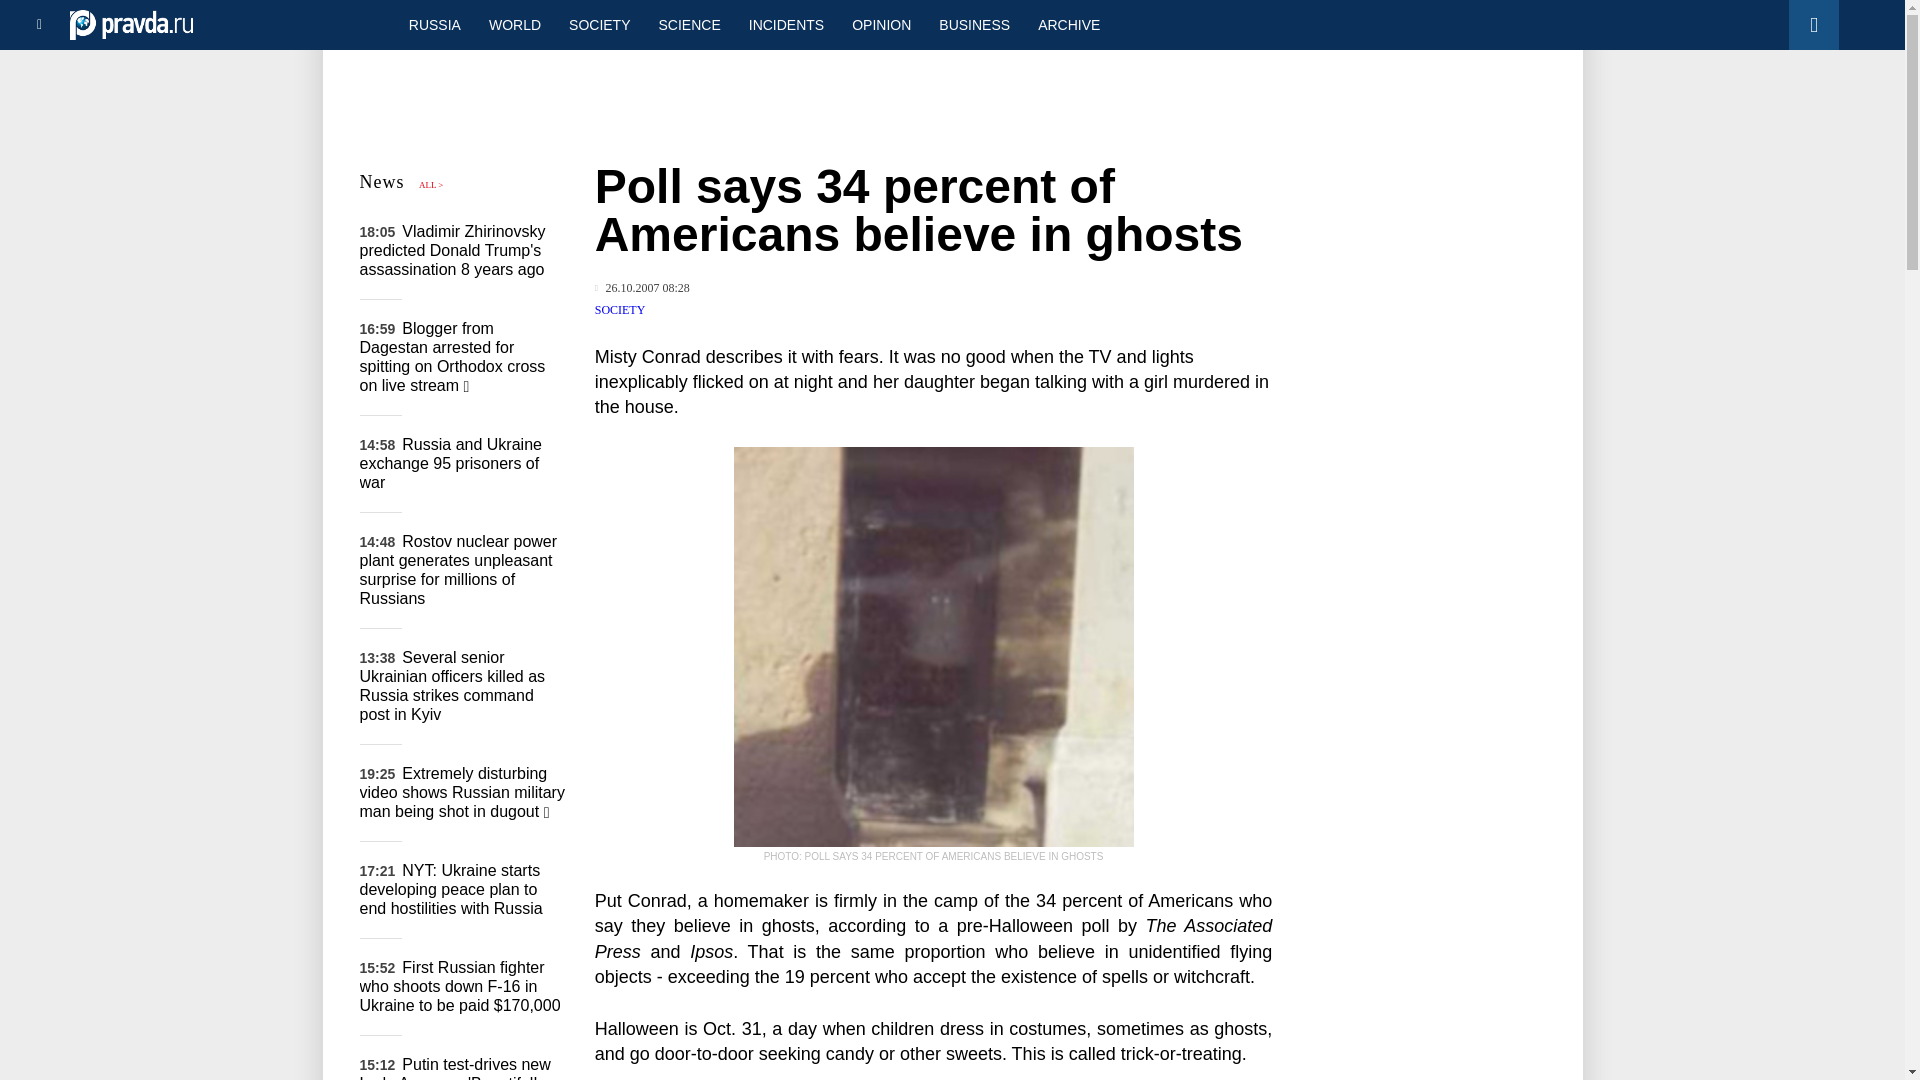  Describe the element at coordinates (934, 646) in the screenshot. I see `Poll says 34 percent of Americans believe in ghosts` at that location.